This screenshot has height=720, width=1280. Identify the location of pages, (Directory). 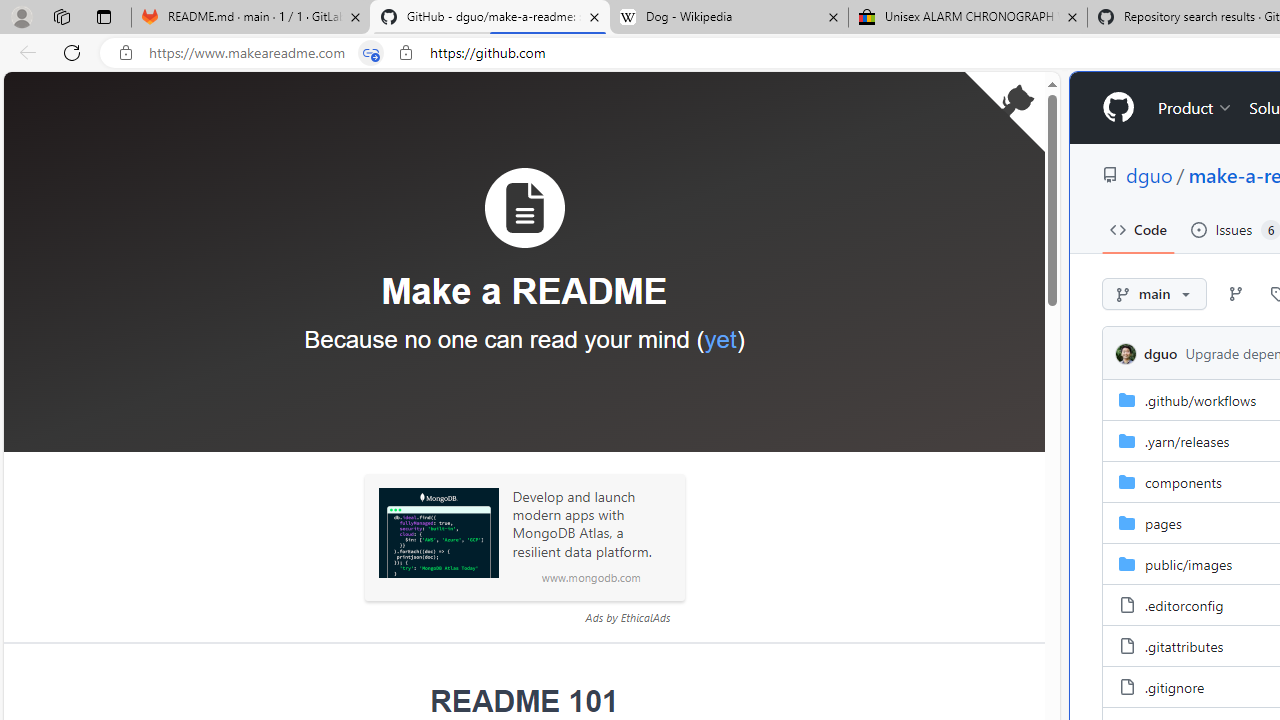
(1163, 522).